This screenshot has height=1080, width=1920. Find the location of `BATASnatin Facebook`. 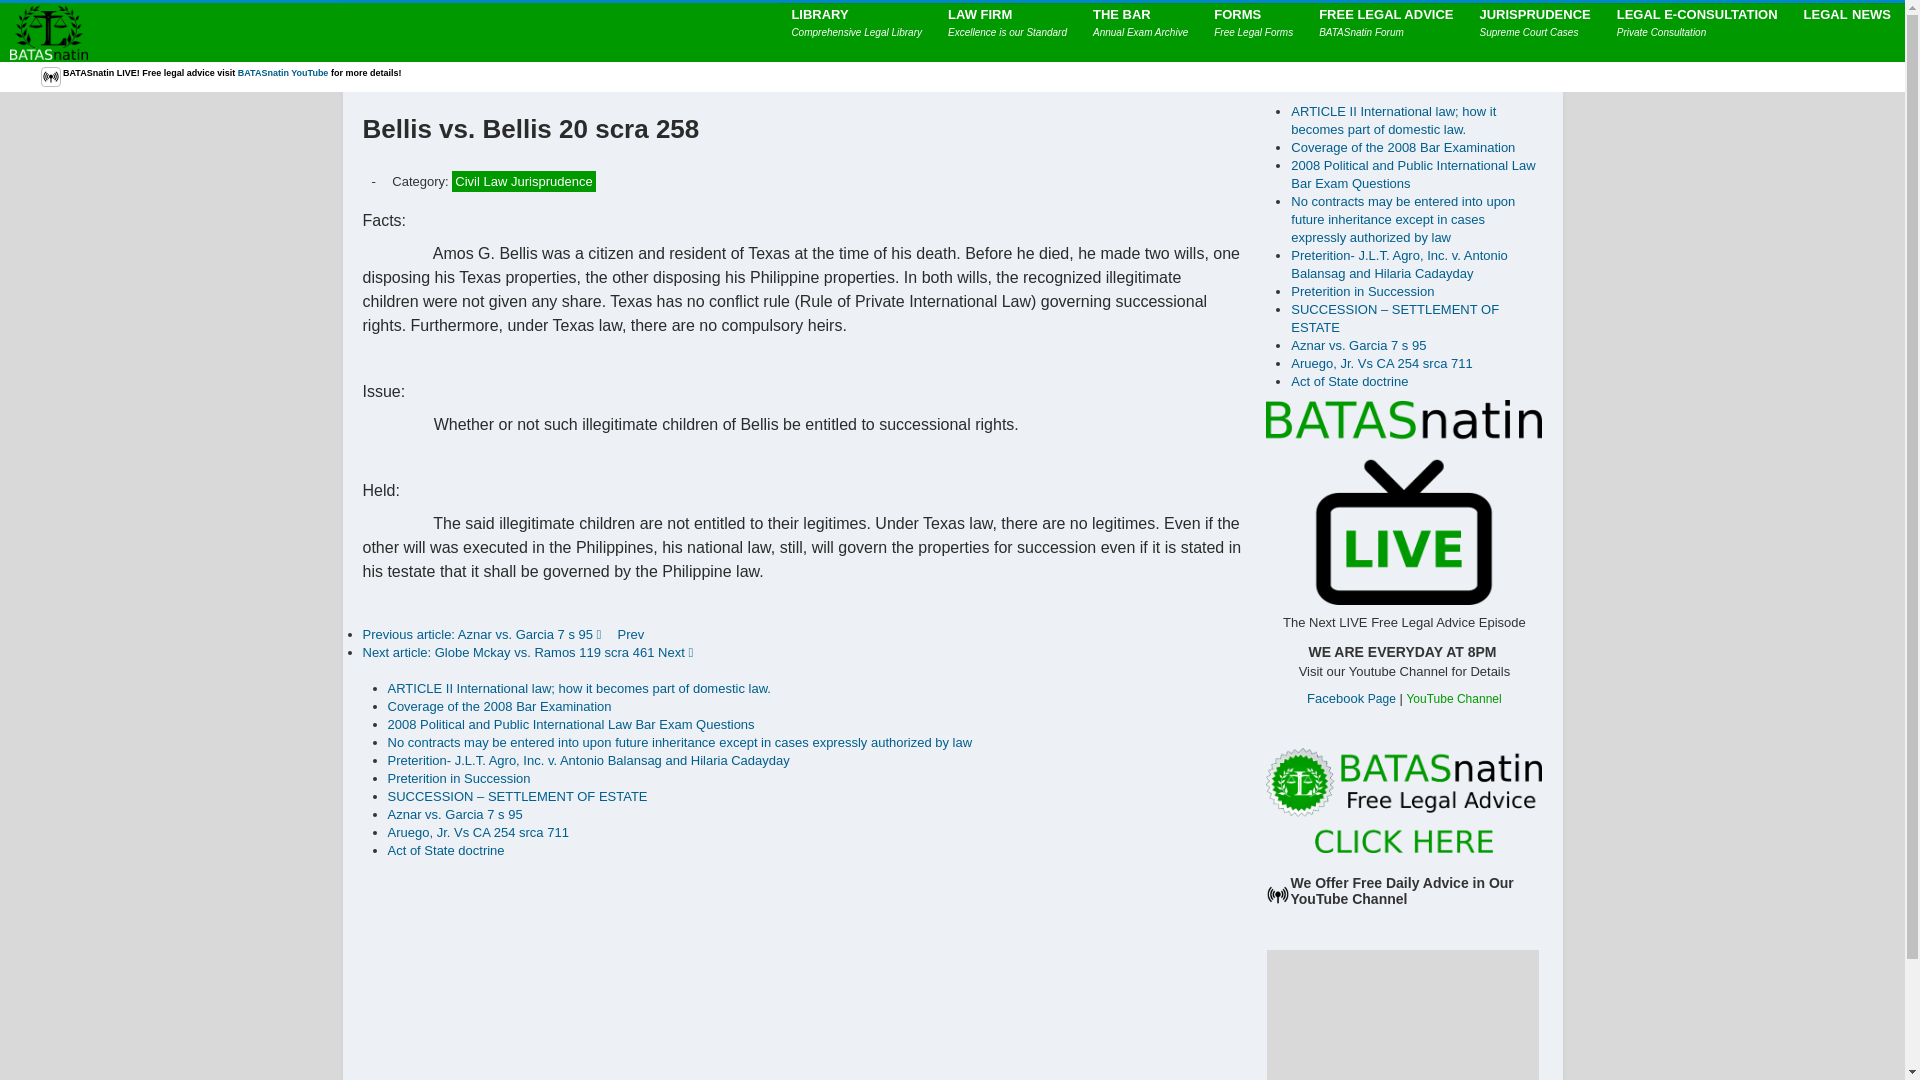

BATASnatin Facebook is located at coordinates (1351, 698).